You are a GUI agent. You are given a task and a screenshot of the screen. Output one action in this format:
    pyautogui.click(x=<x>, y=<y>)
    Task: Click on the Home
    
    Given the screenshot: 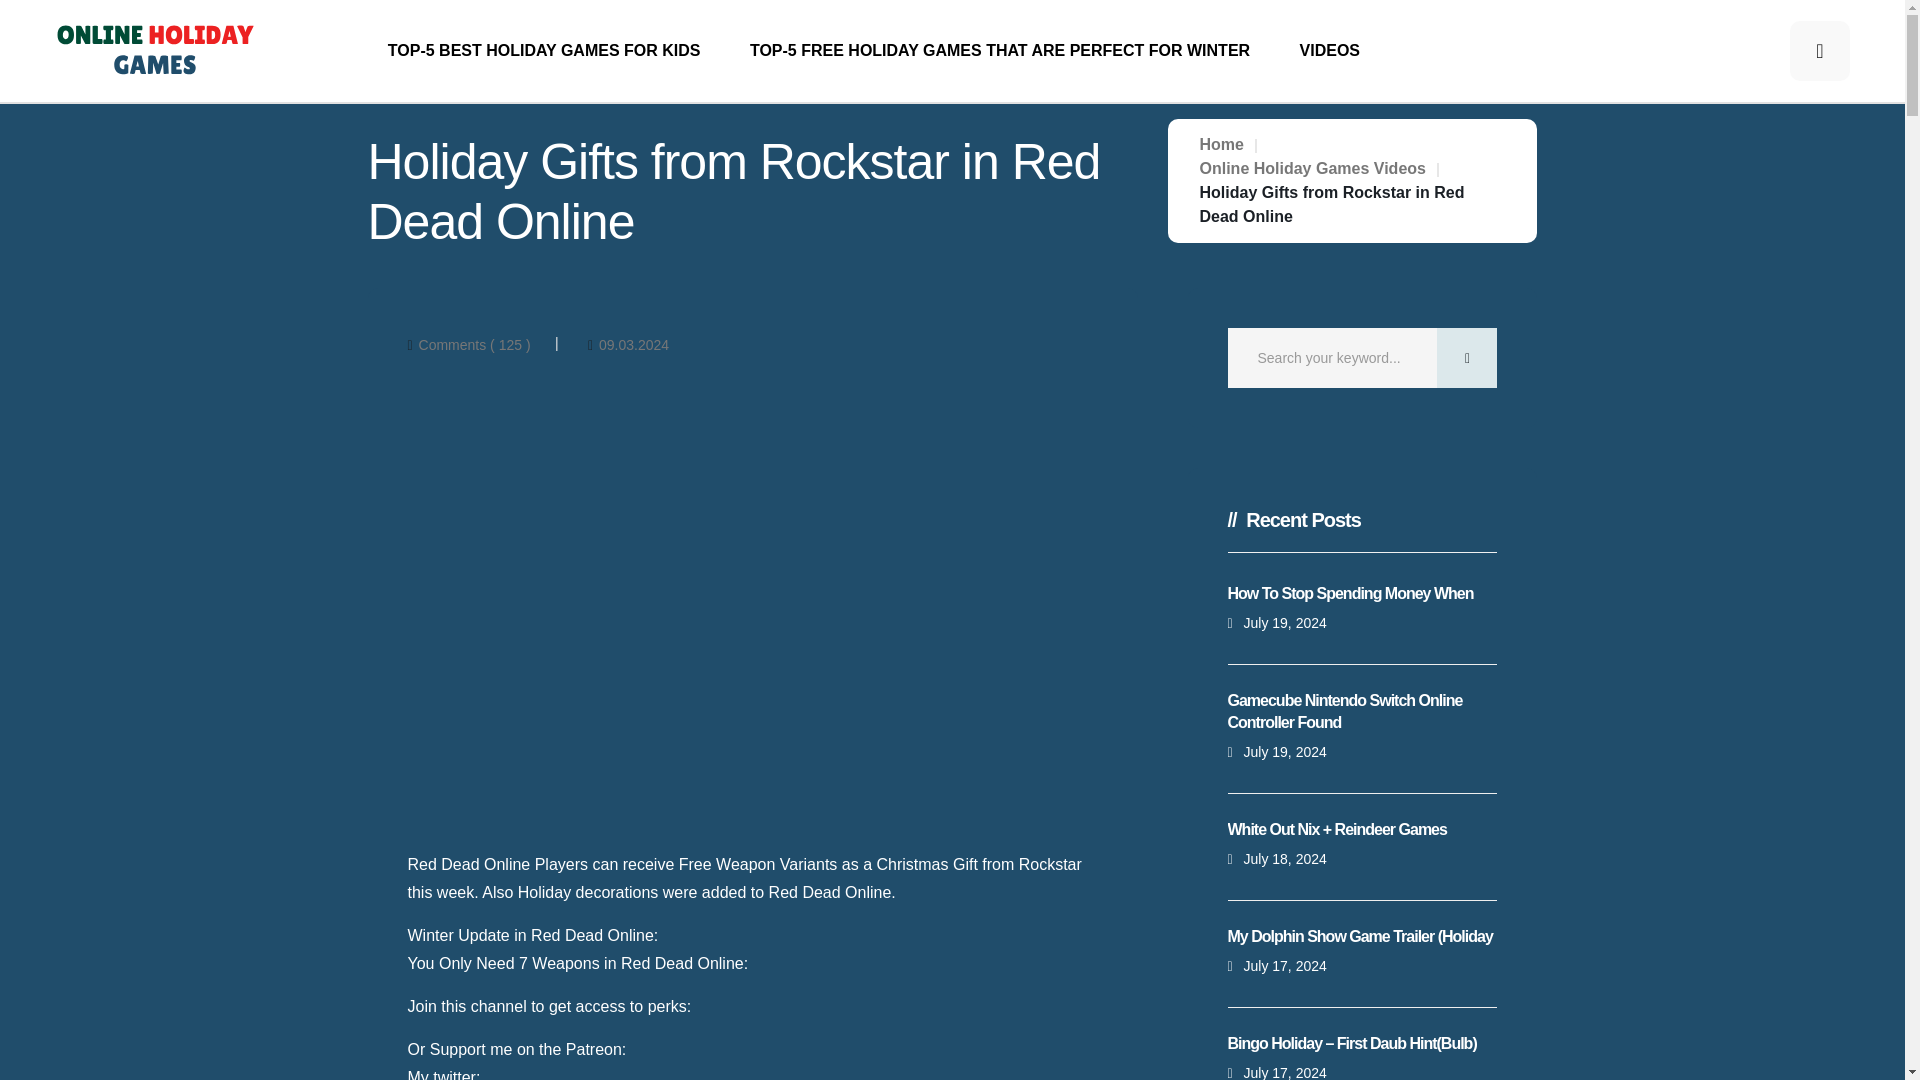 What is the action you would take?
    pyautogui.click(x=1222, y=144)
    